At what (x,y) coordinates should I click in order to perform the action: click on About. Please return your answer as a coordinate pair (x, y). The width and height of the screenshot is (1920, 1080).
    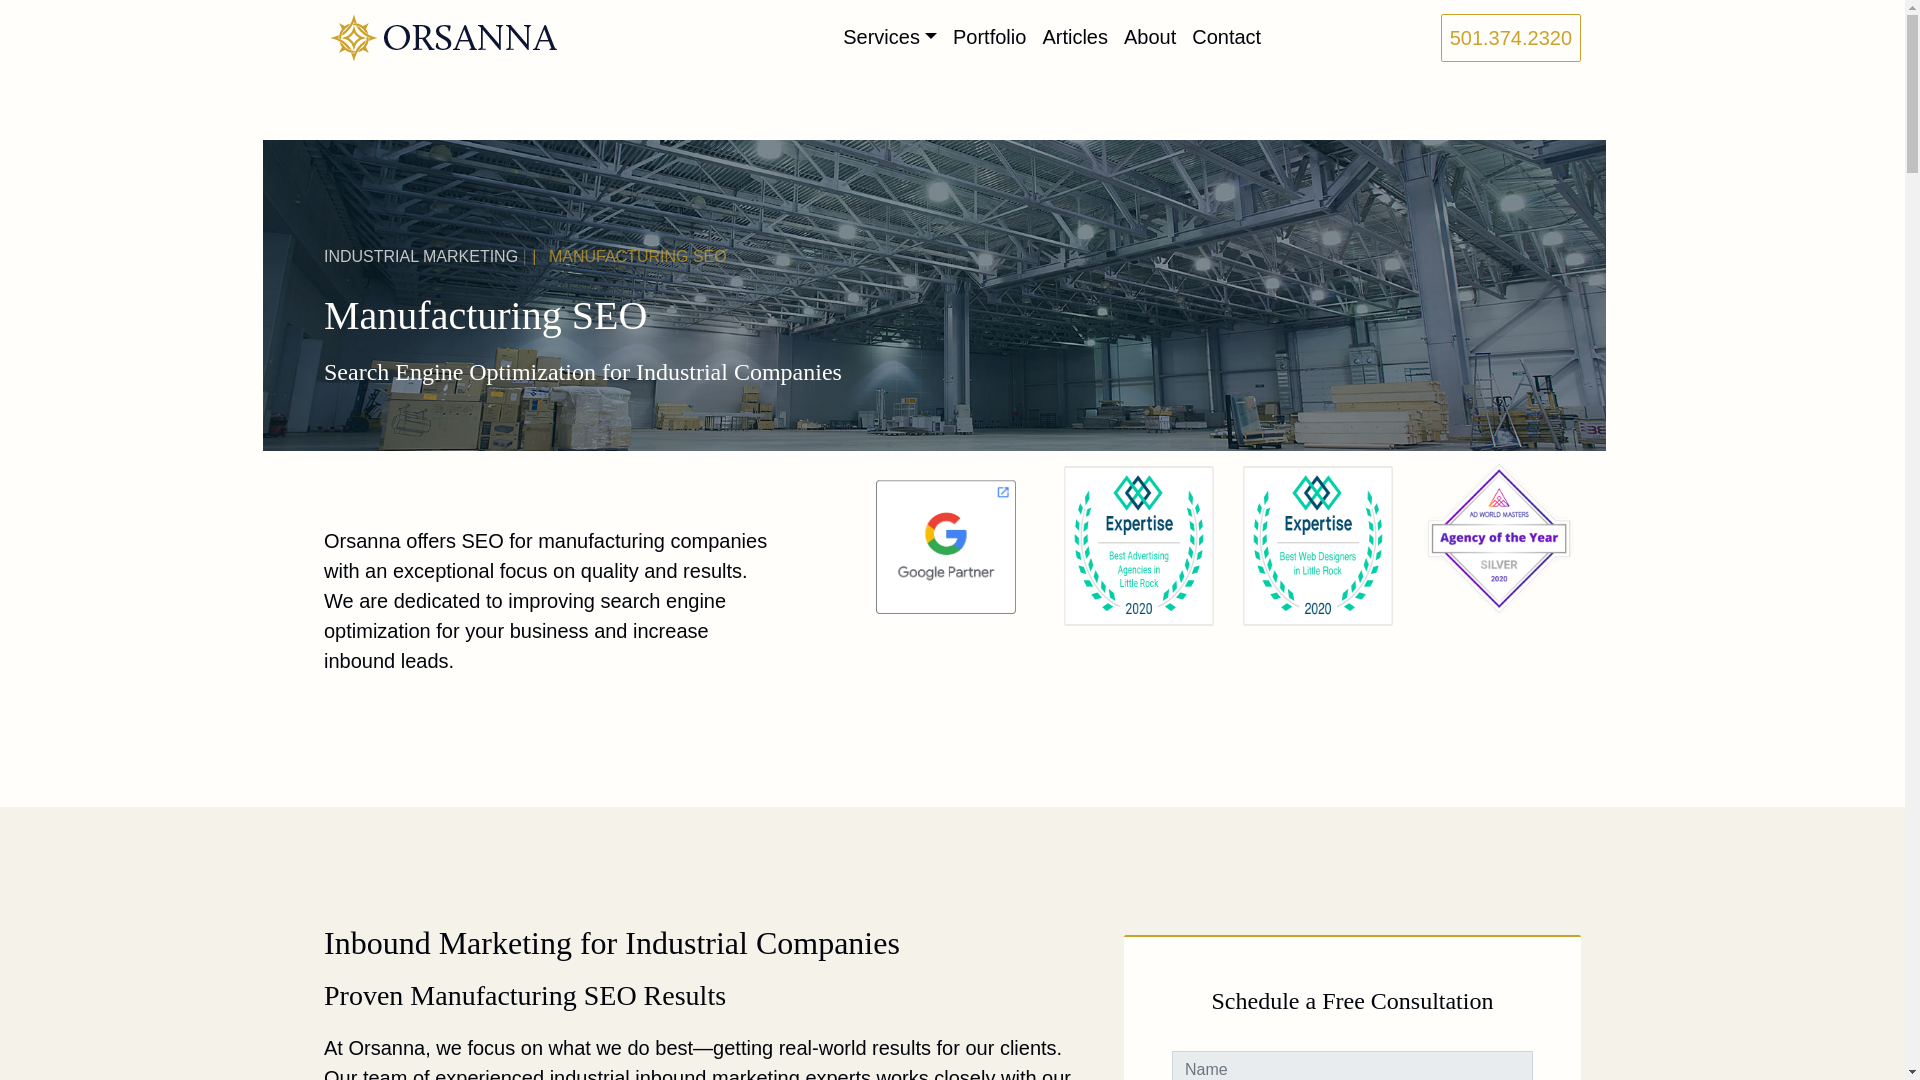
    Looking at the image, I should click on (1150, 37).